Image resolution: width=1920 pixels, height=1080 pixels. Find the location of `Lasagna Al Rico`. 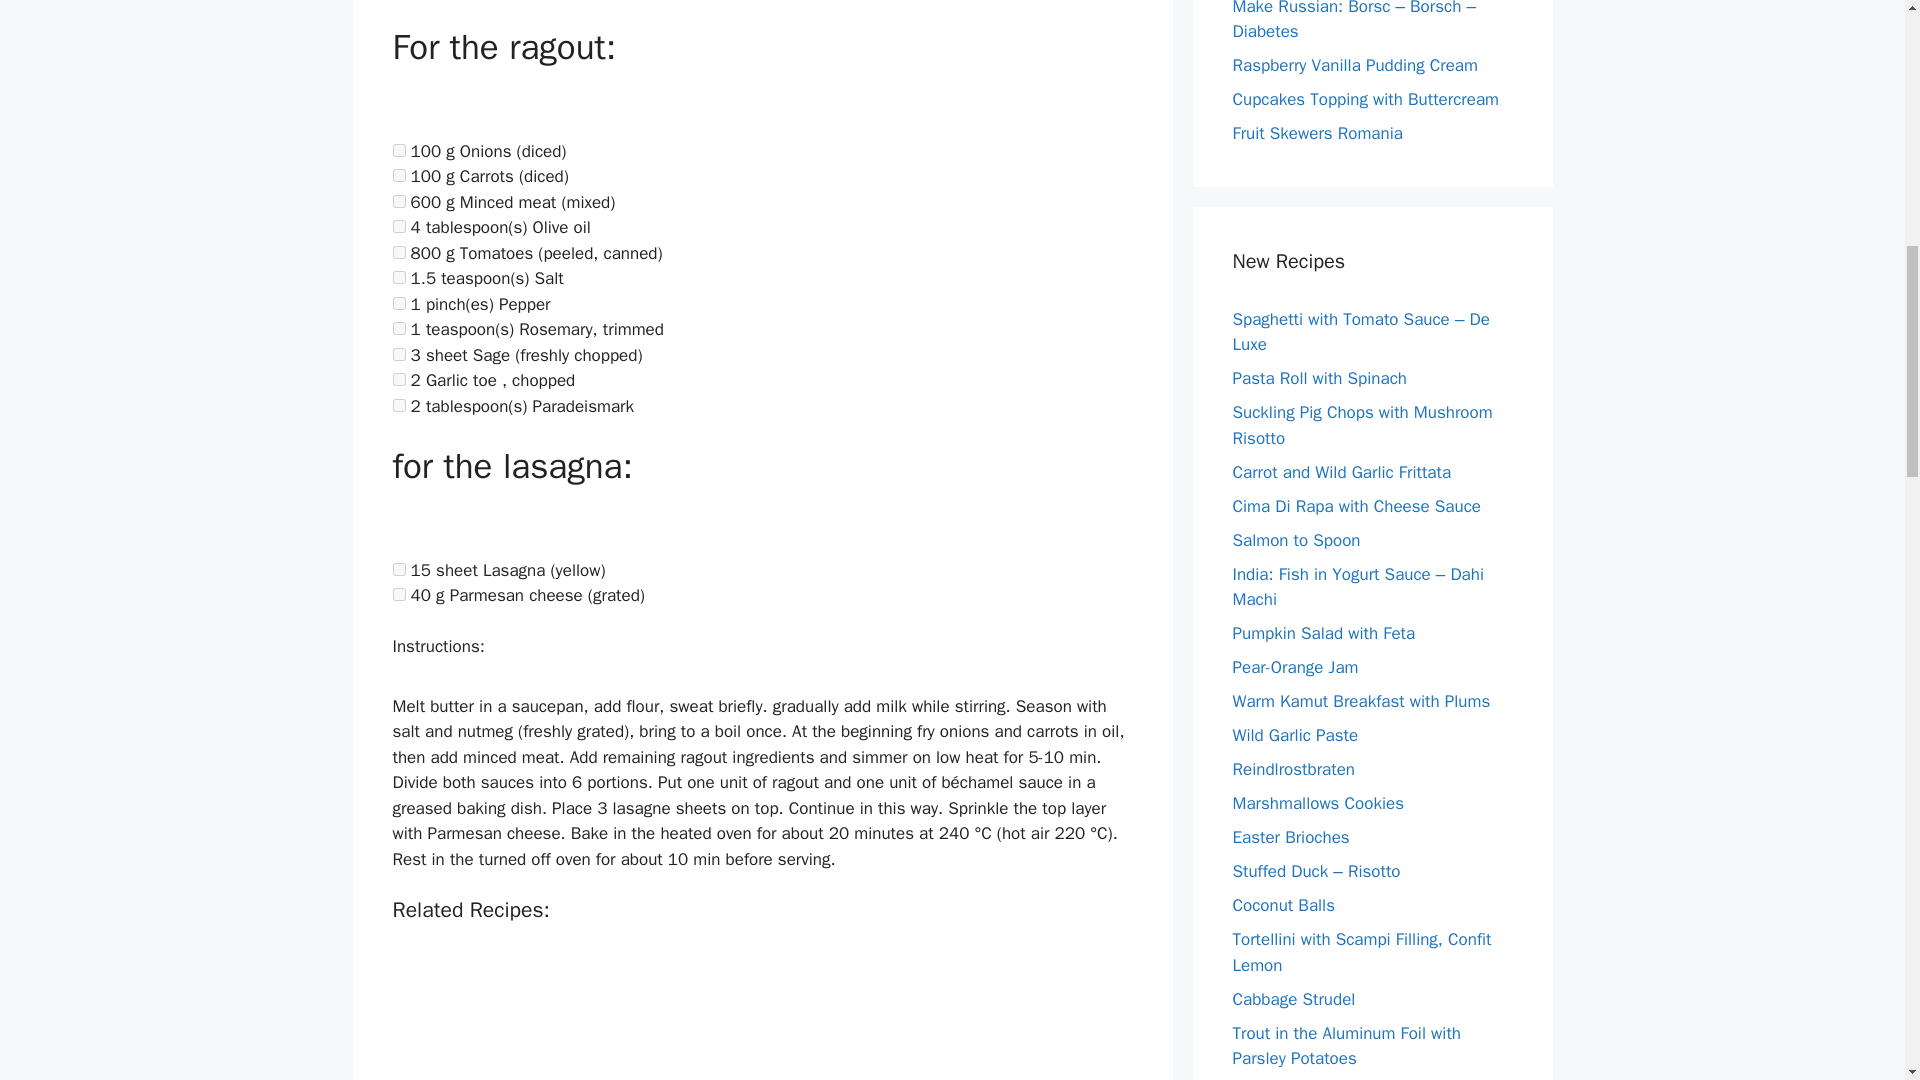

Lasagna Al Rico is located at coordinates (888, 1011).